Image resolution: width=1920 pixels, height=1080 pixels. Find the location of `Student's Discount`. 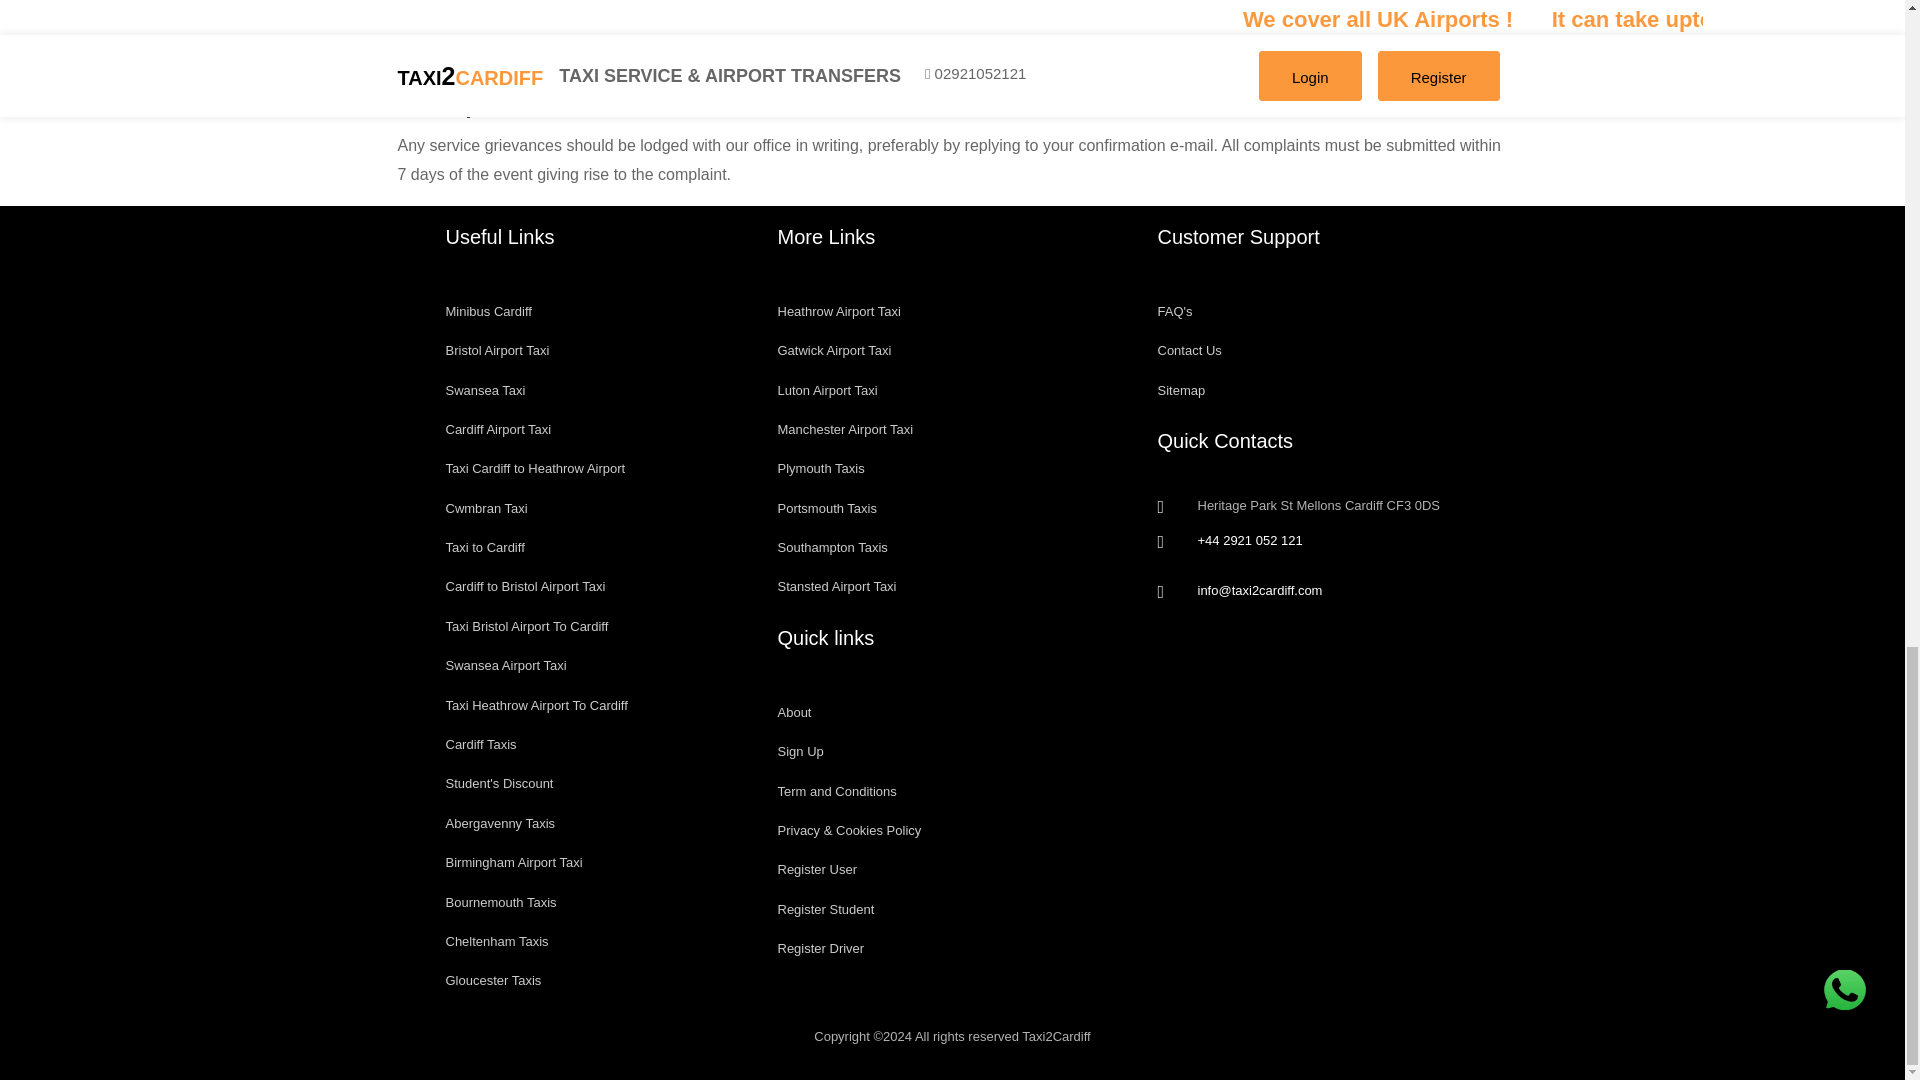

Student's Discount is located at coordinates (596, 783).